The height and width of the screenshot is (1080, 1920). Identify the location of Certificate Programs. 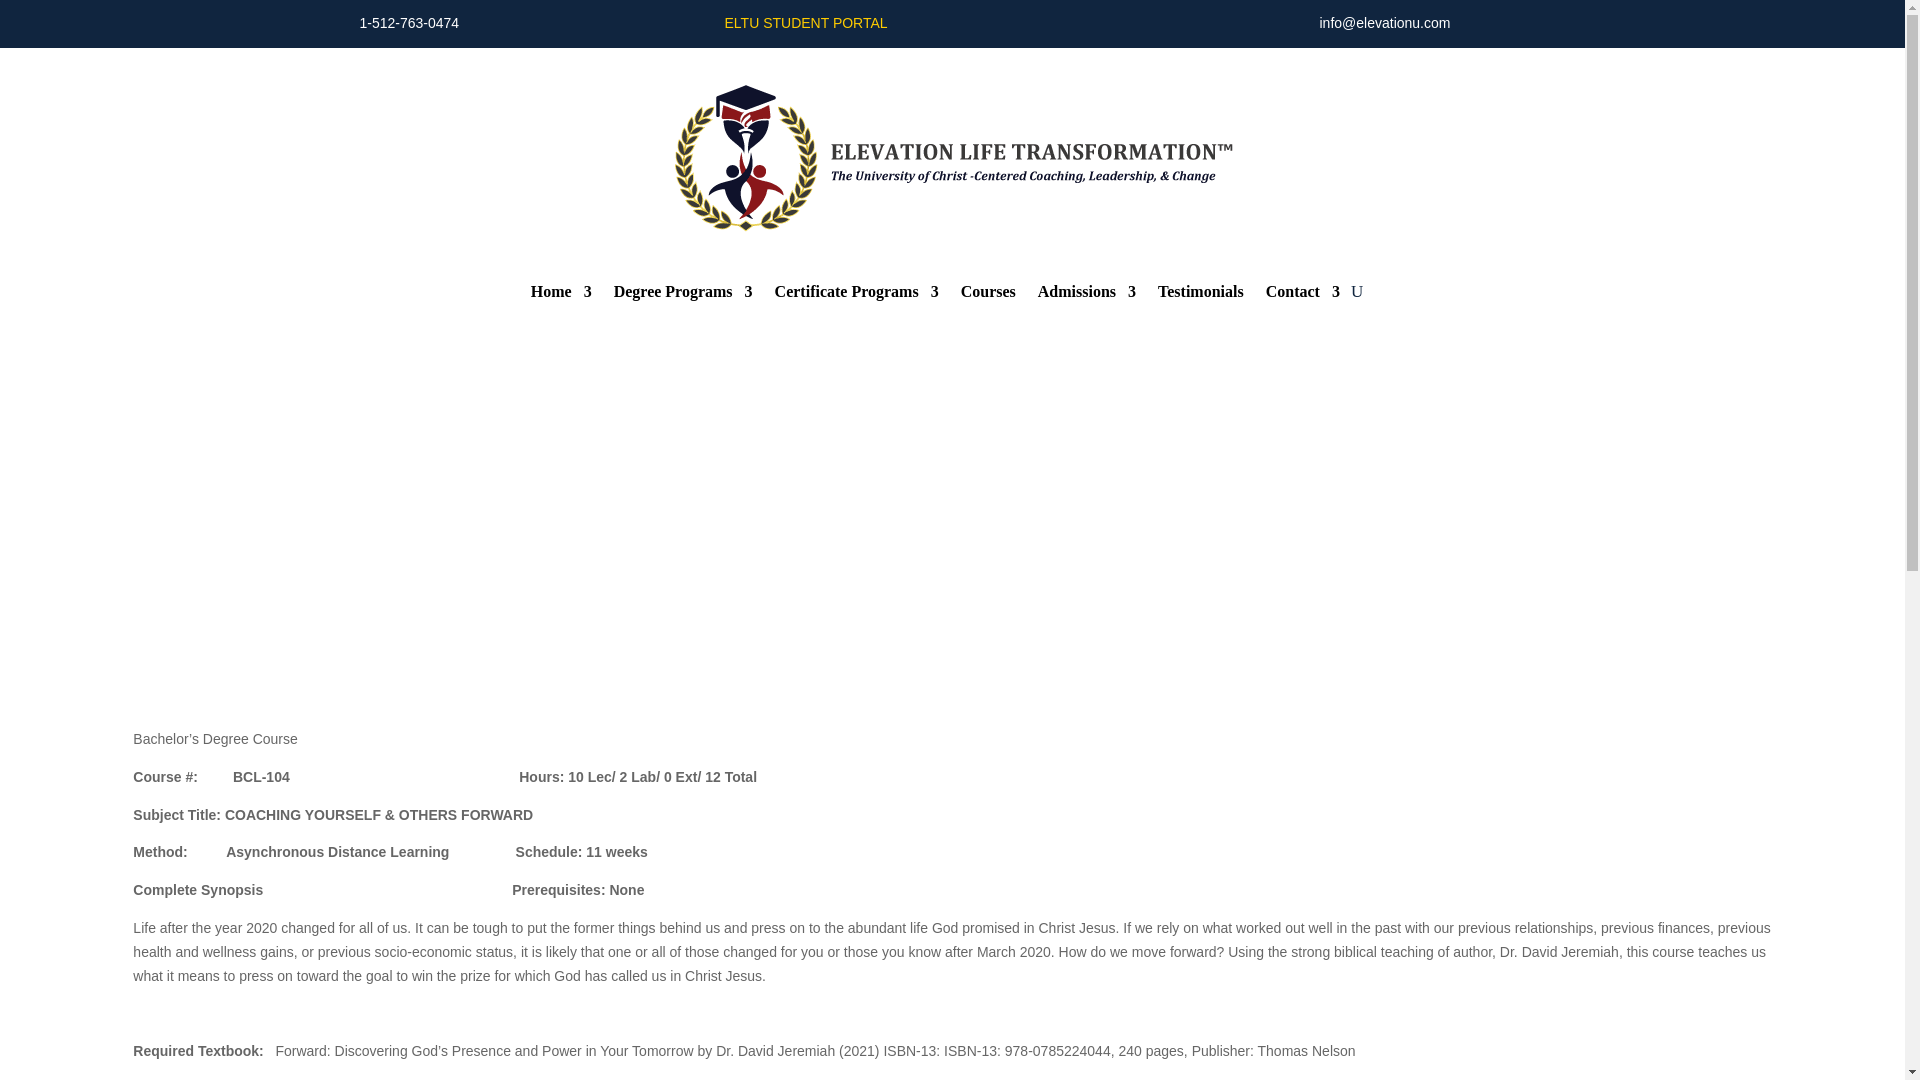
(856, 296).